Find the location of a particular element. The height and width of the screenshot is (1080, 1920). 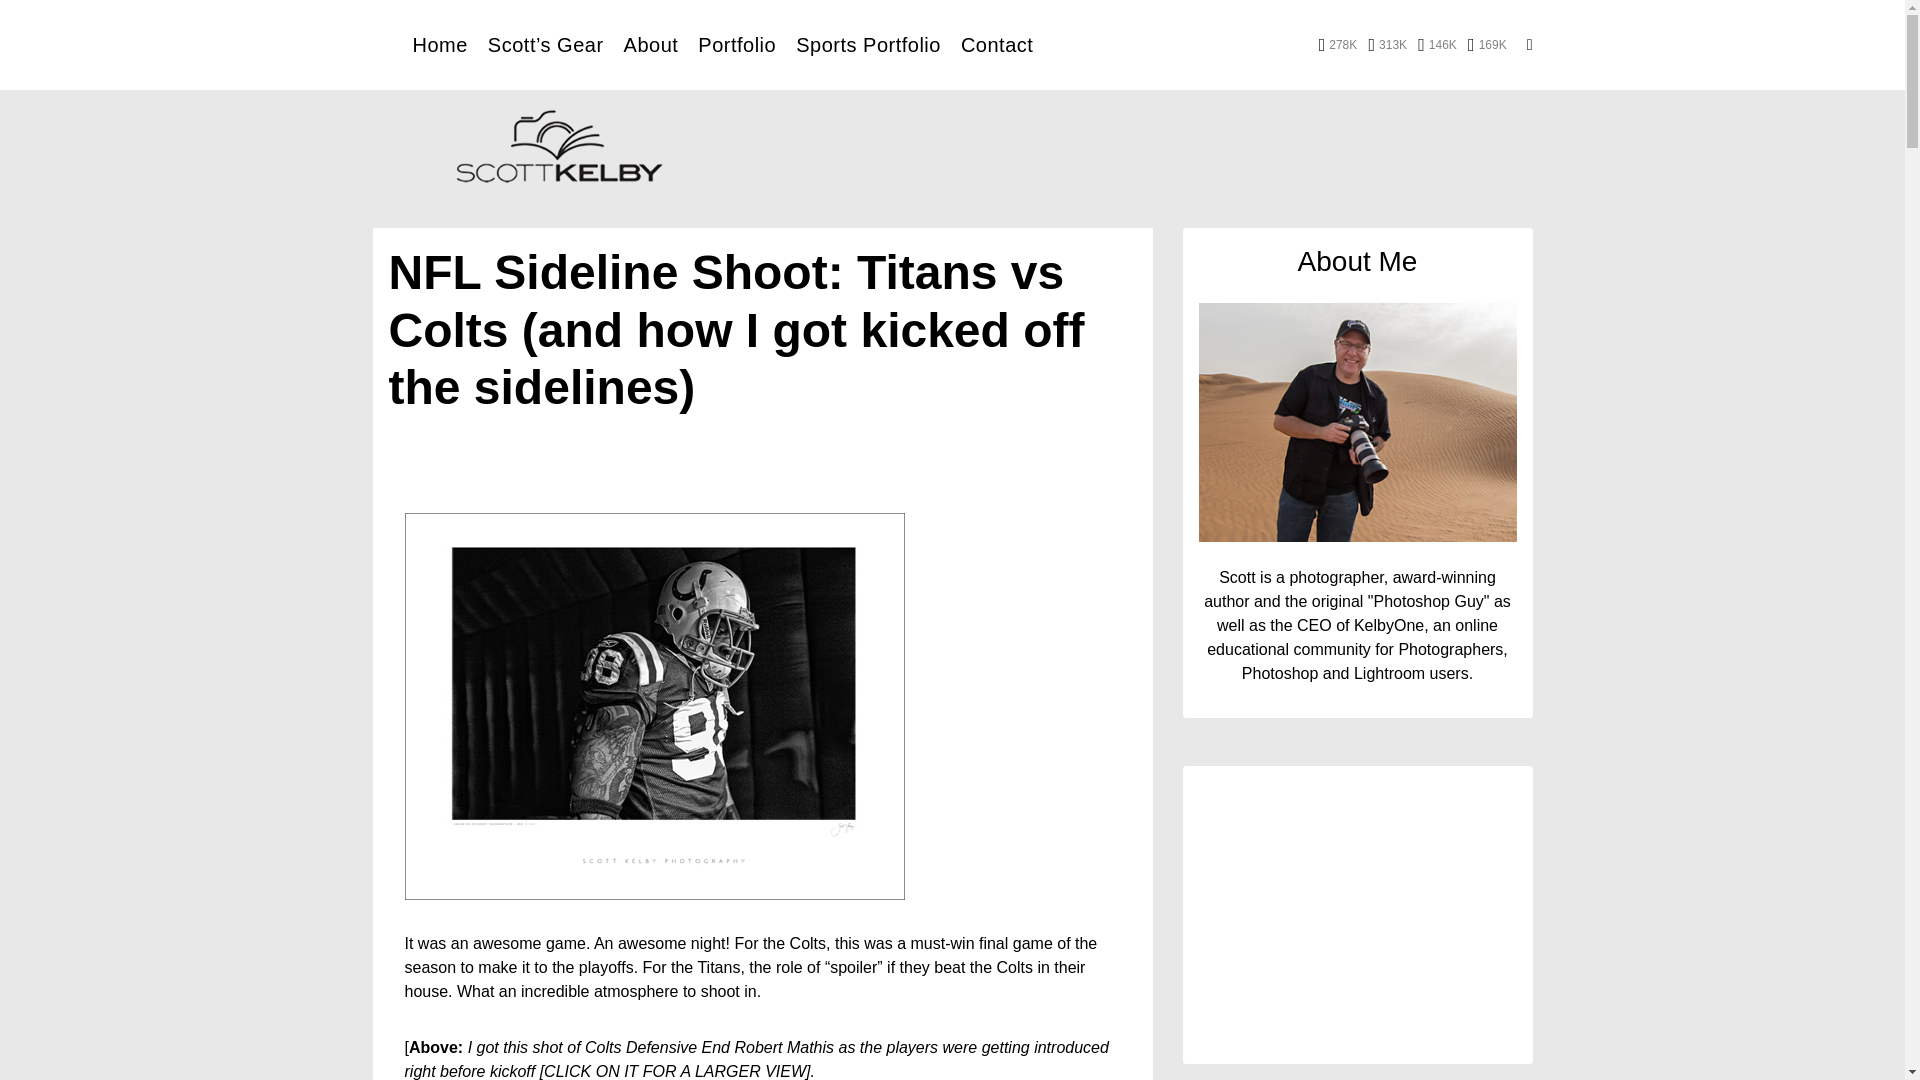

278K is located at coordinates (1338, 44).